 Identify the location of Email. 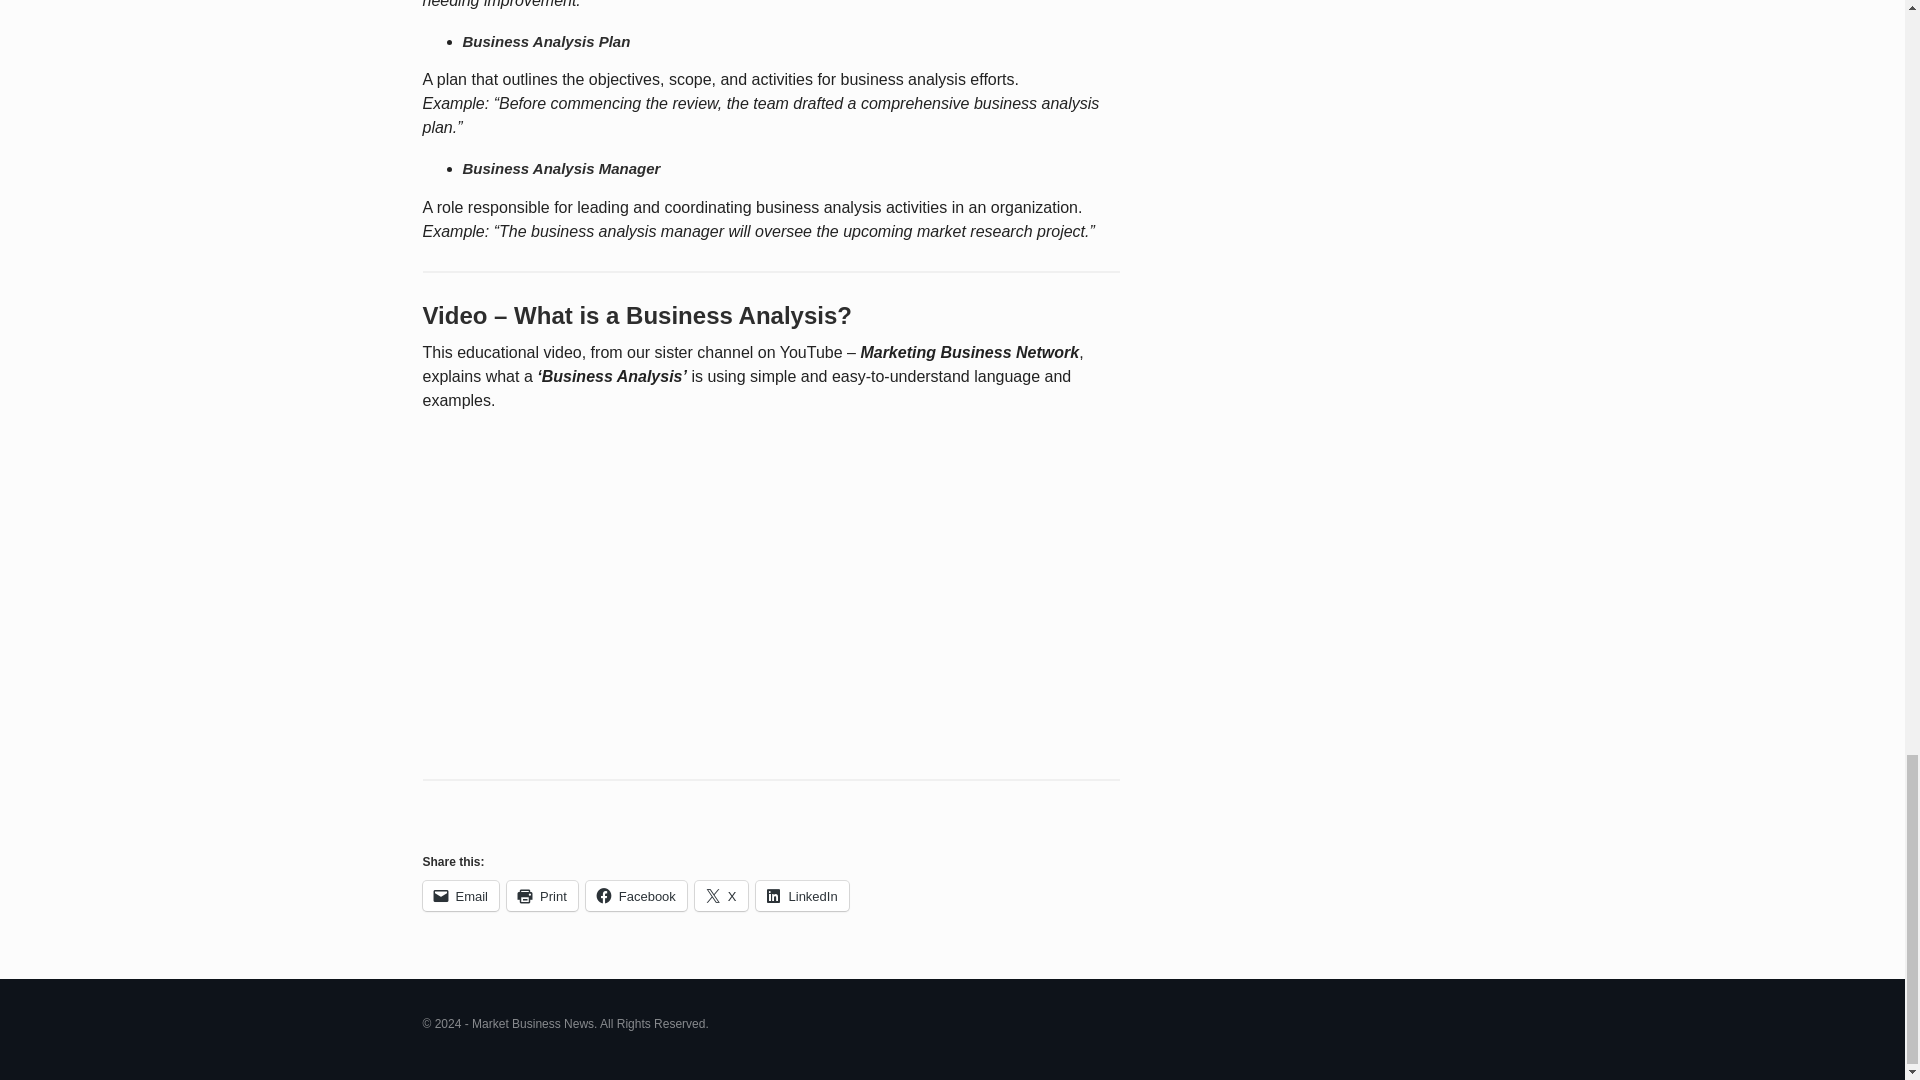
(460, 896).